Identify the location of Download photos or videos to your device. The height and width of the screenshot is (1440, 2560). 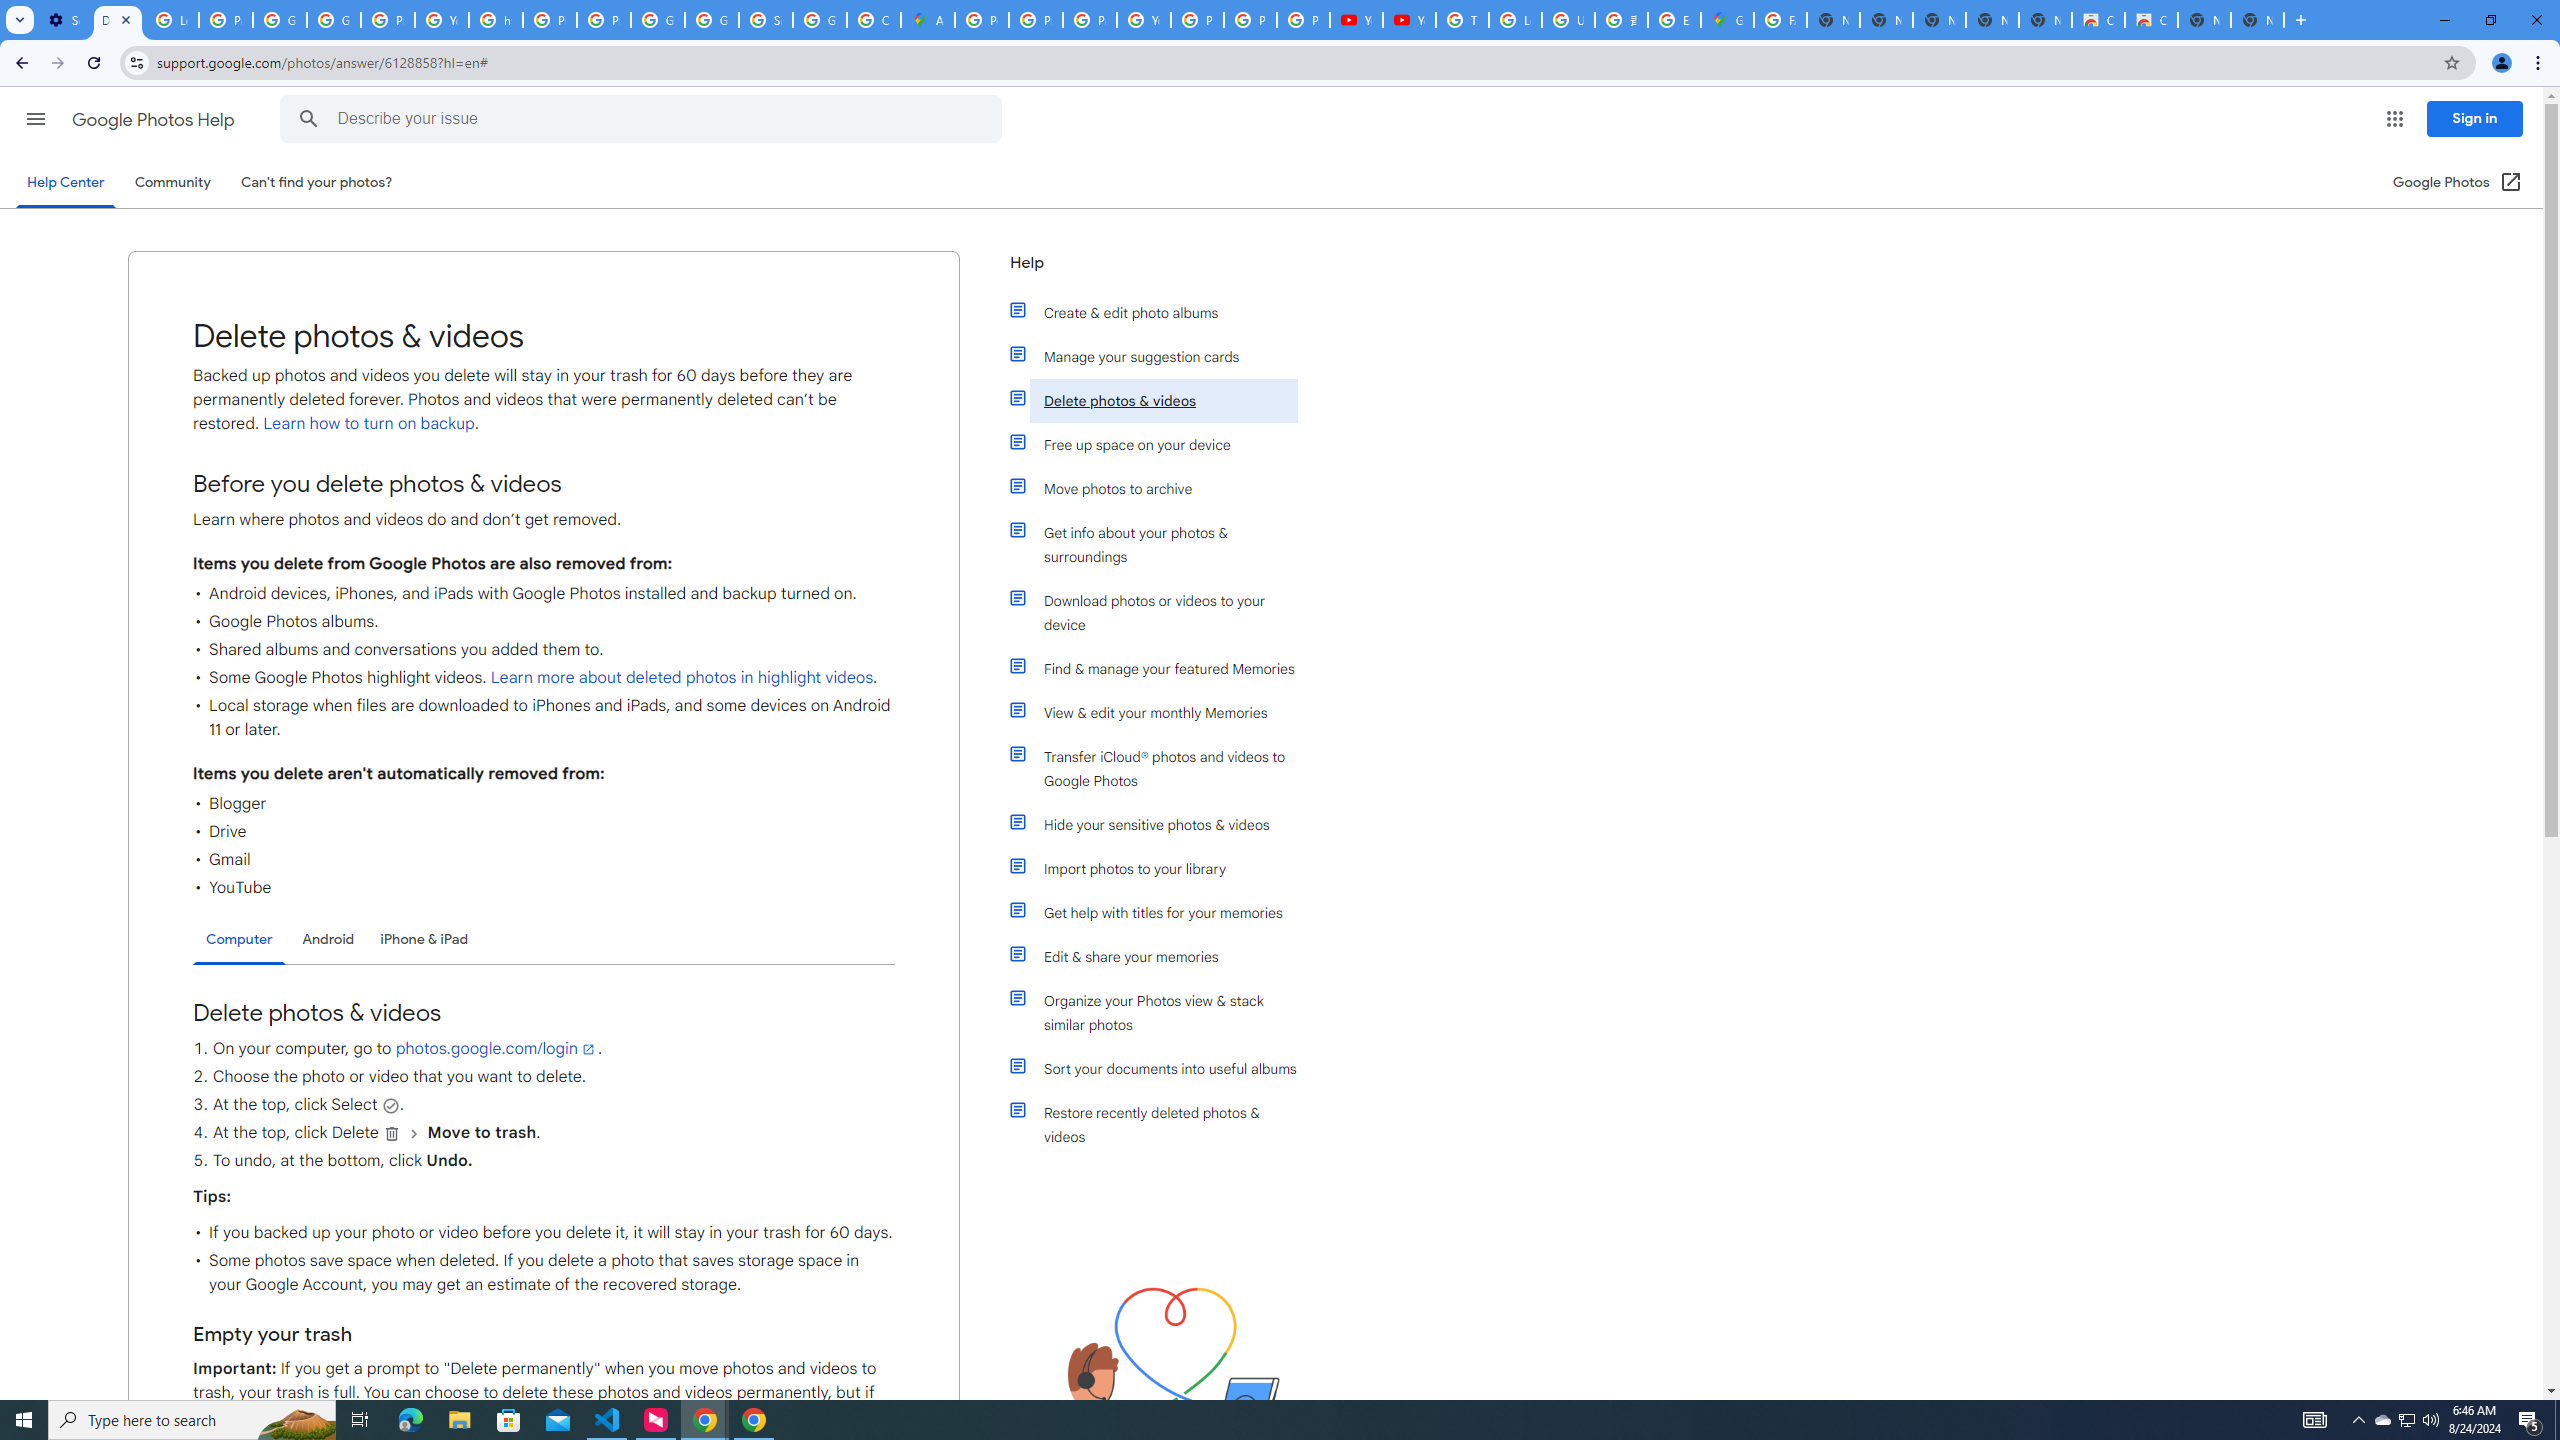
(1163, 612).